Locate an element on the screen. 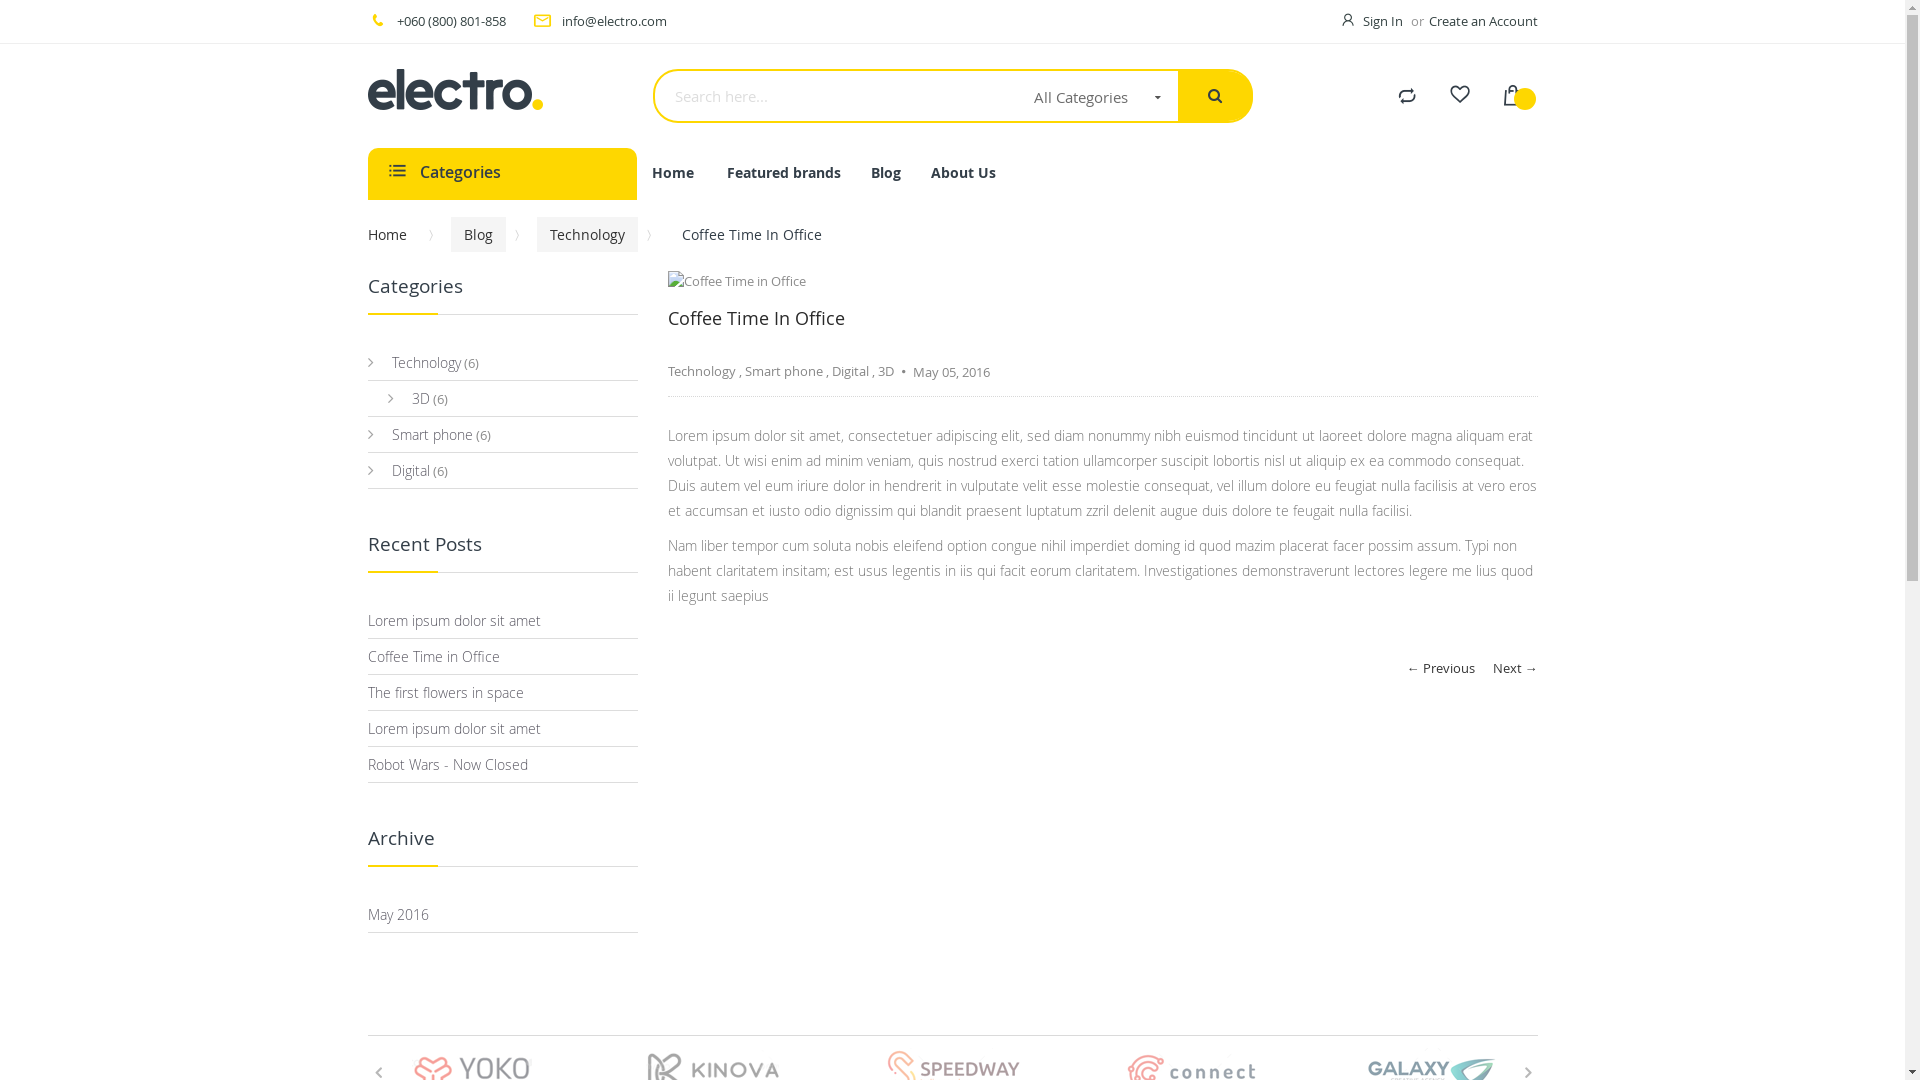  Home is located at coordinates (394, 234).